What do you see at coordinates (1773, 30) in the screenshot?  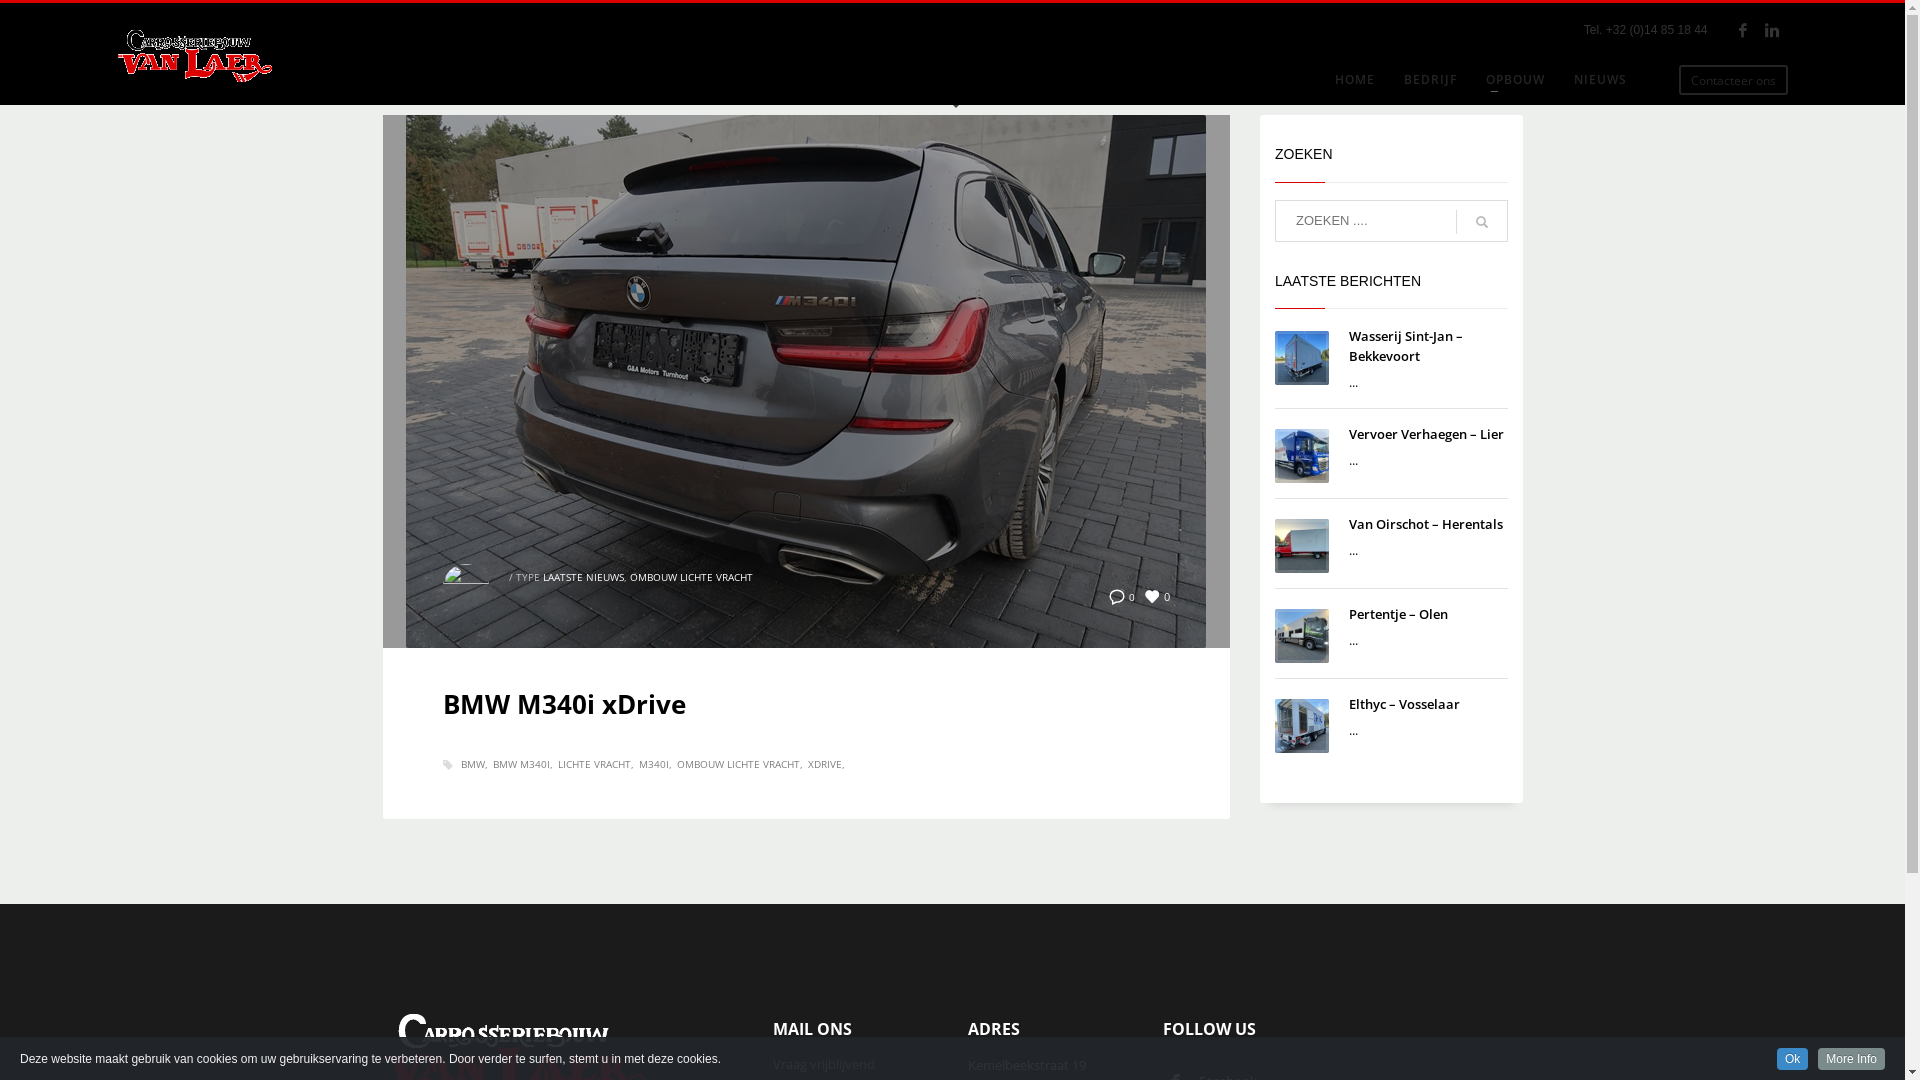 I see `Linkedin` at bounding box center [1773, 30].